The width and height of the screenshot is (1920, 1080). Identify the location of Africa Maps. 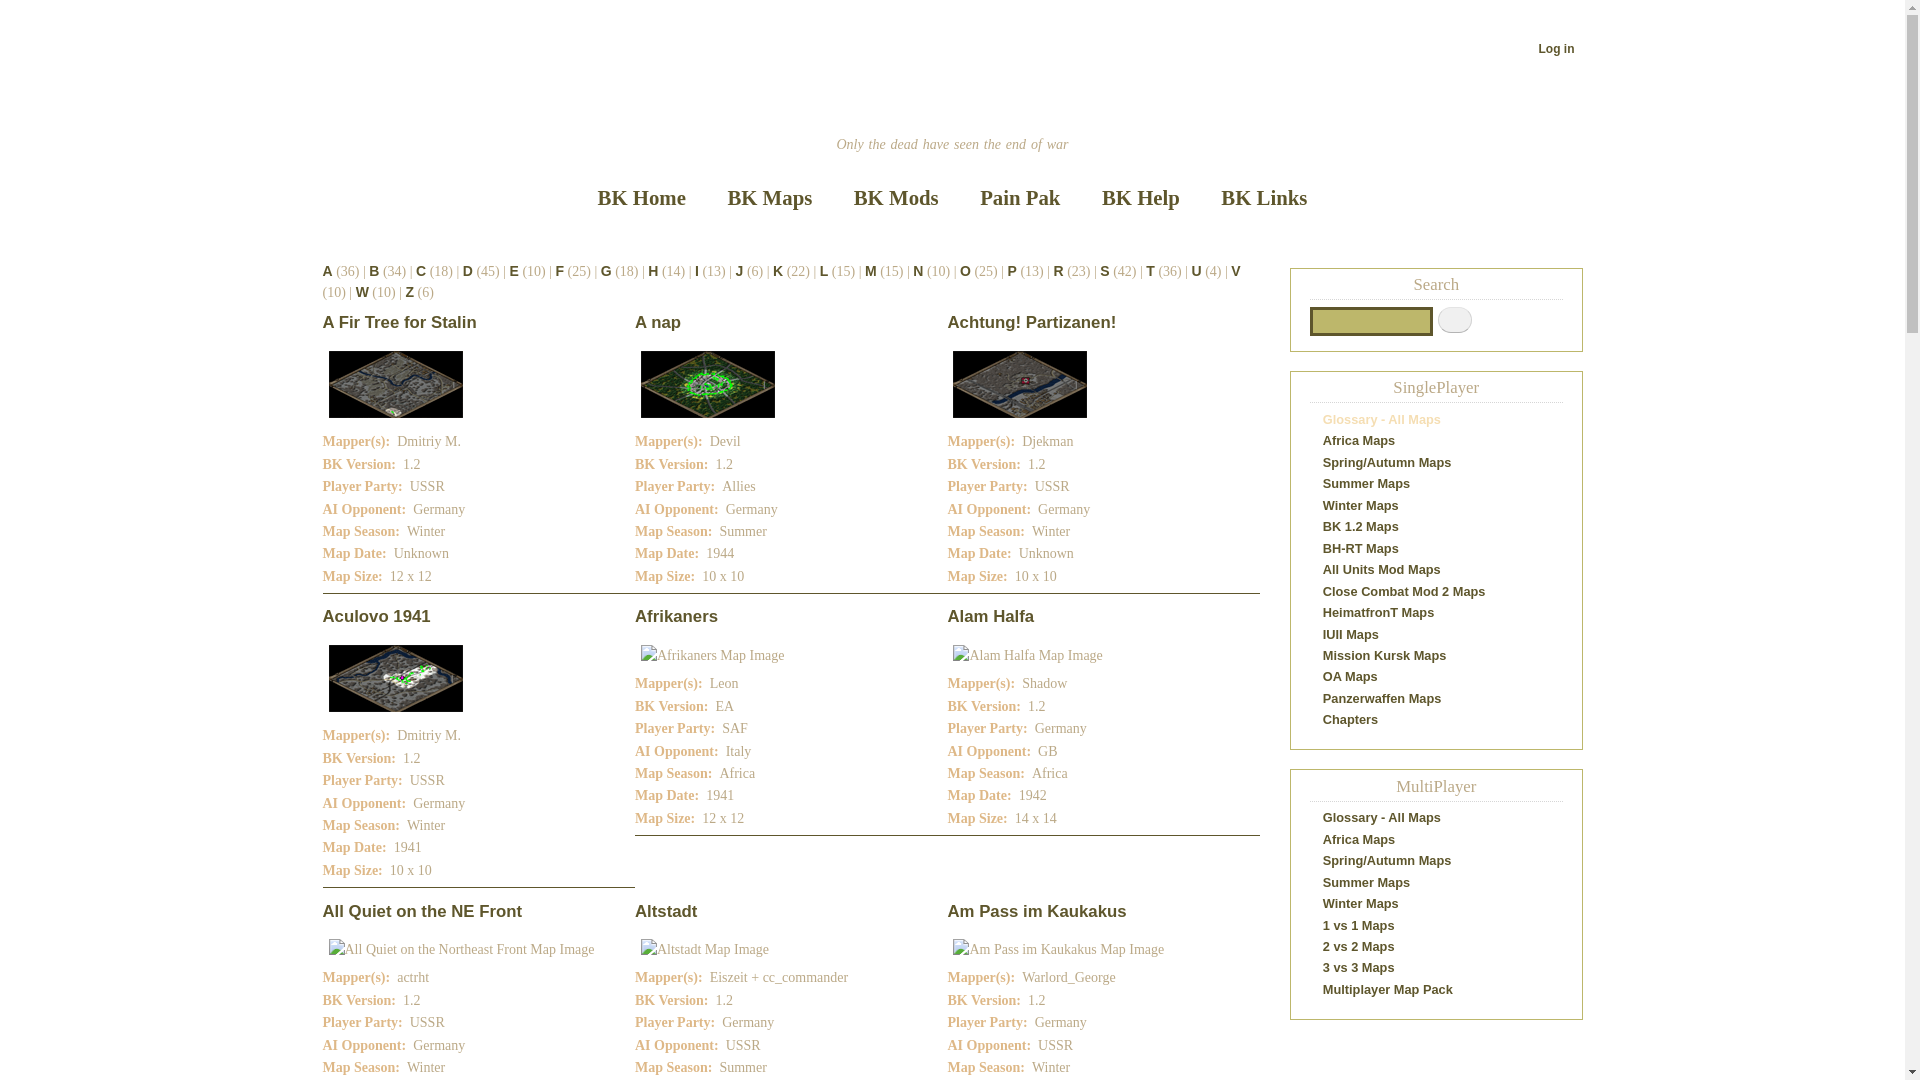
(1359, 440).